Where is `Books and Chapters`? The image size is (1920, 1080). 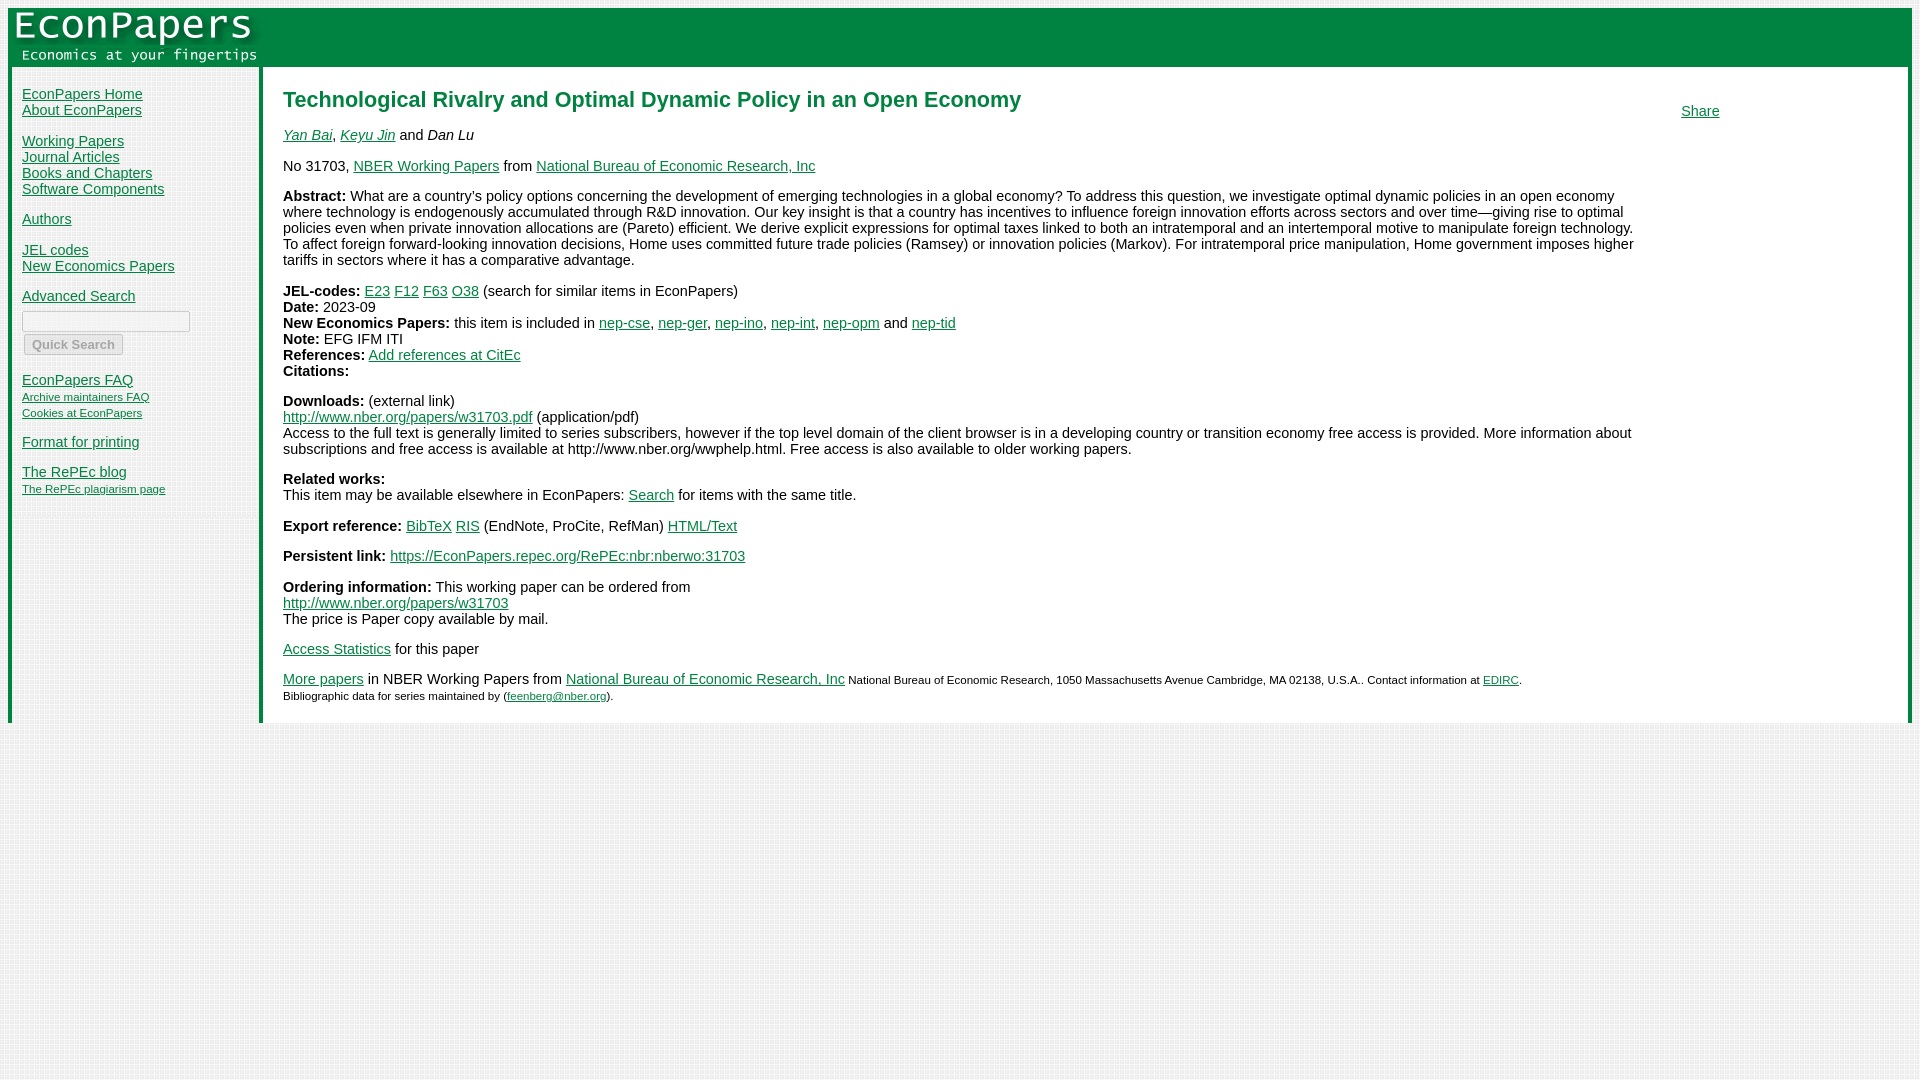 Books and Chapters is located at coordinates (86, 173).